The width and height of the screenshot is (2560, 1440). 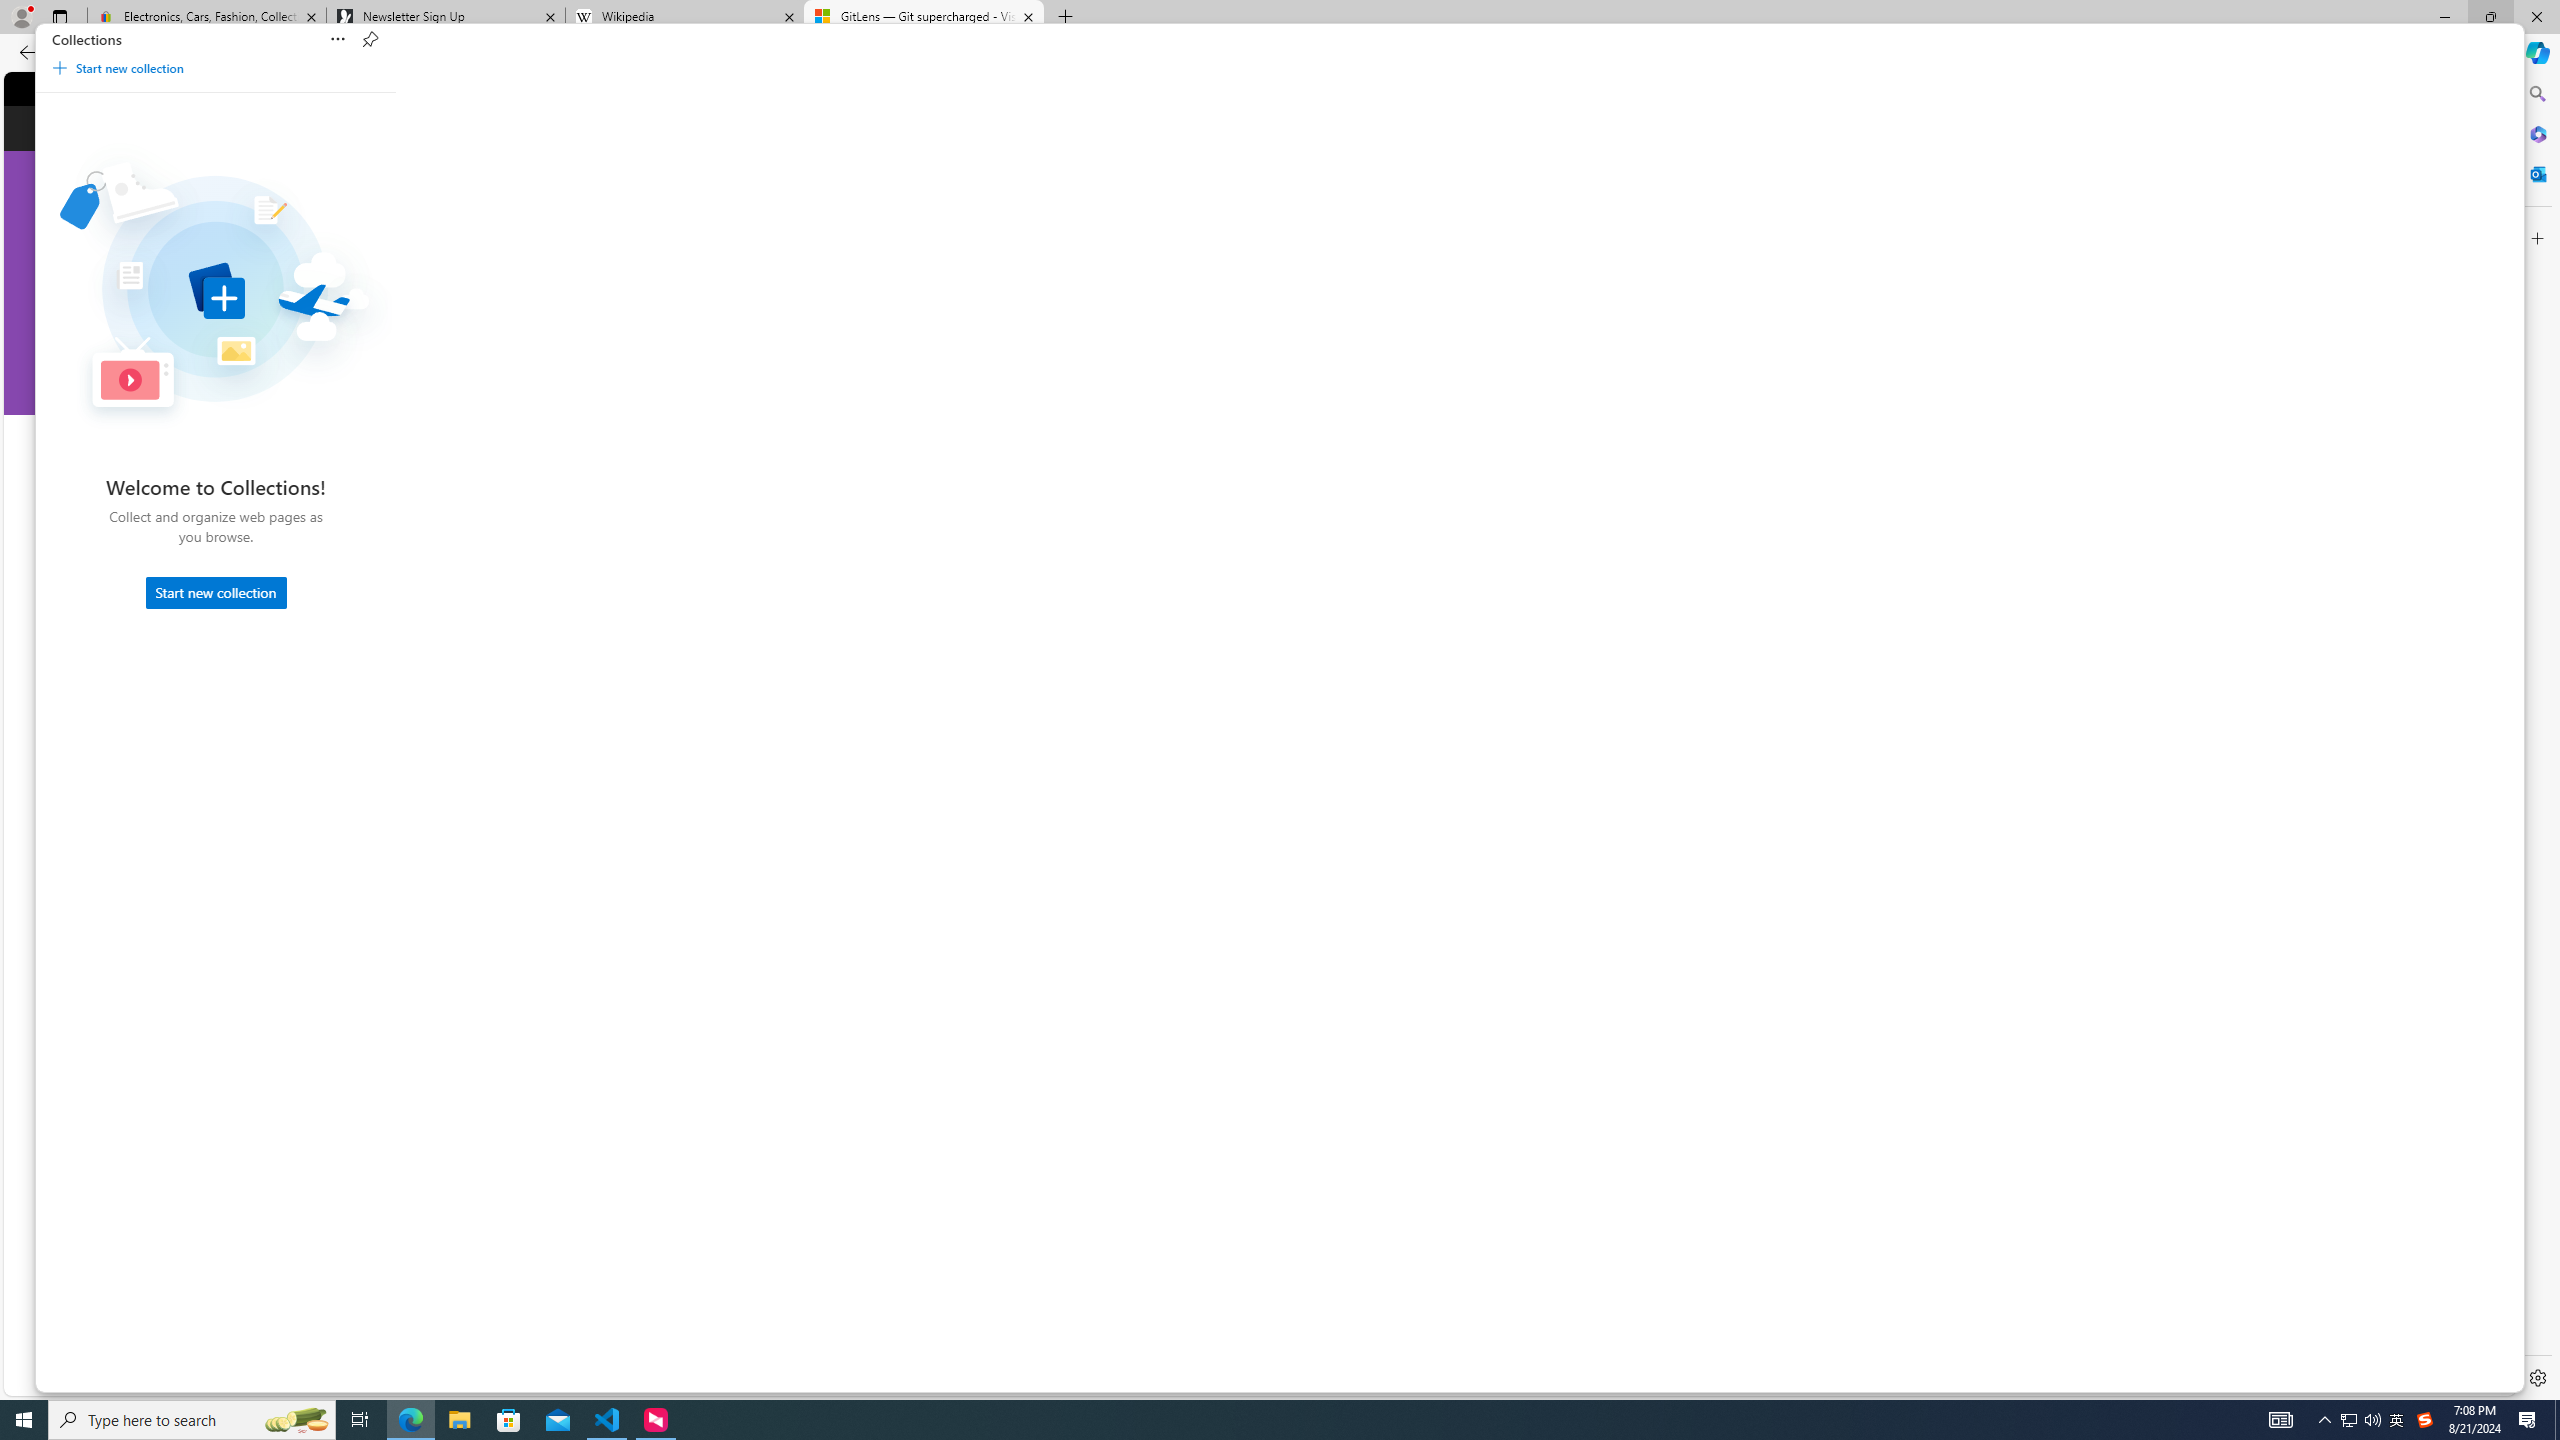 I want to click on Start new collection, so click(x=216, y=592).